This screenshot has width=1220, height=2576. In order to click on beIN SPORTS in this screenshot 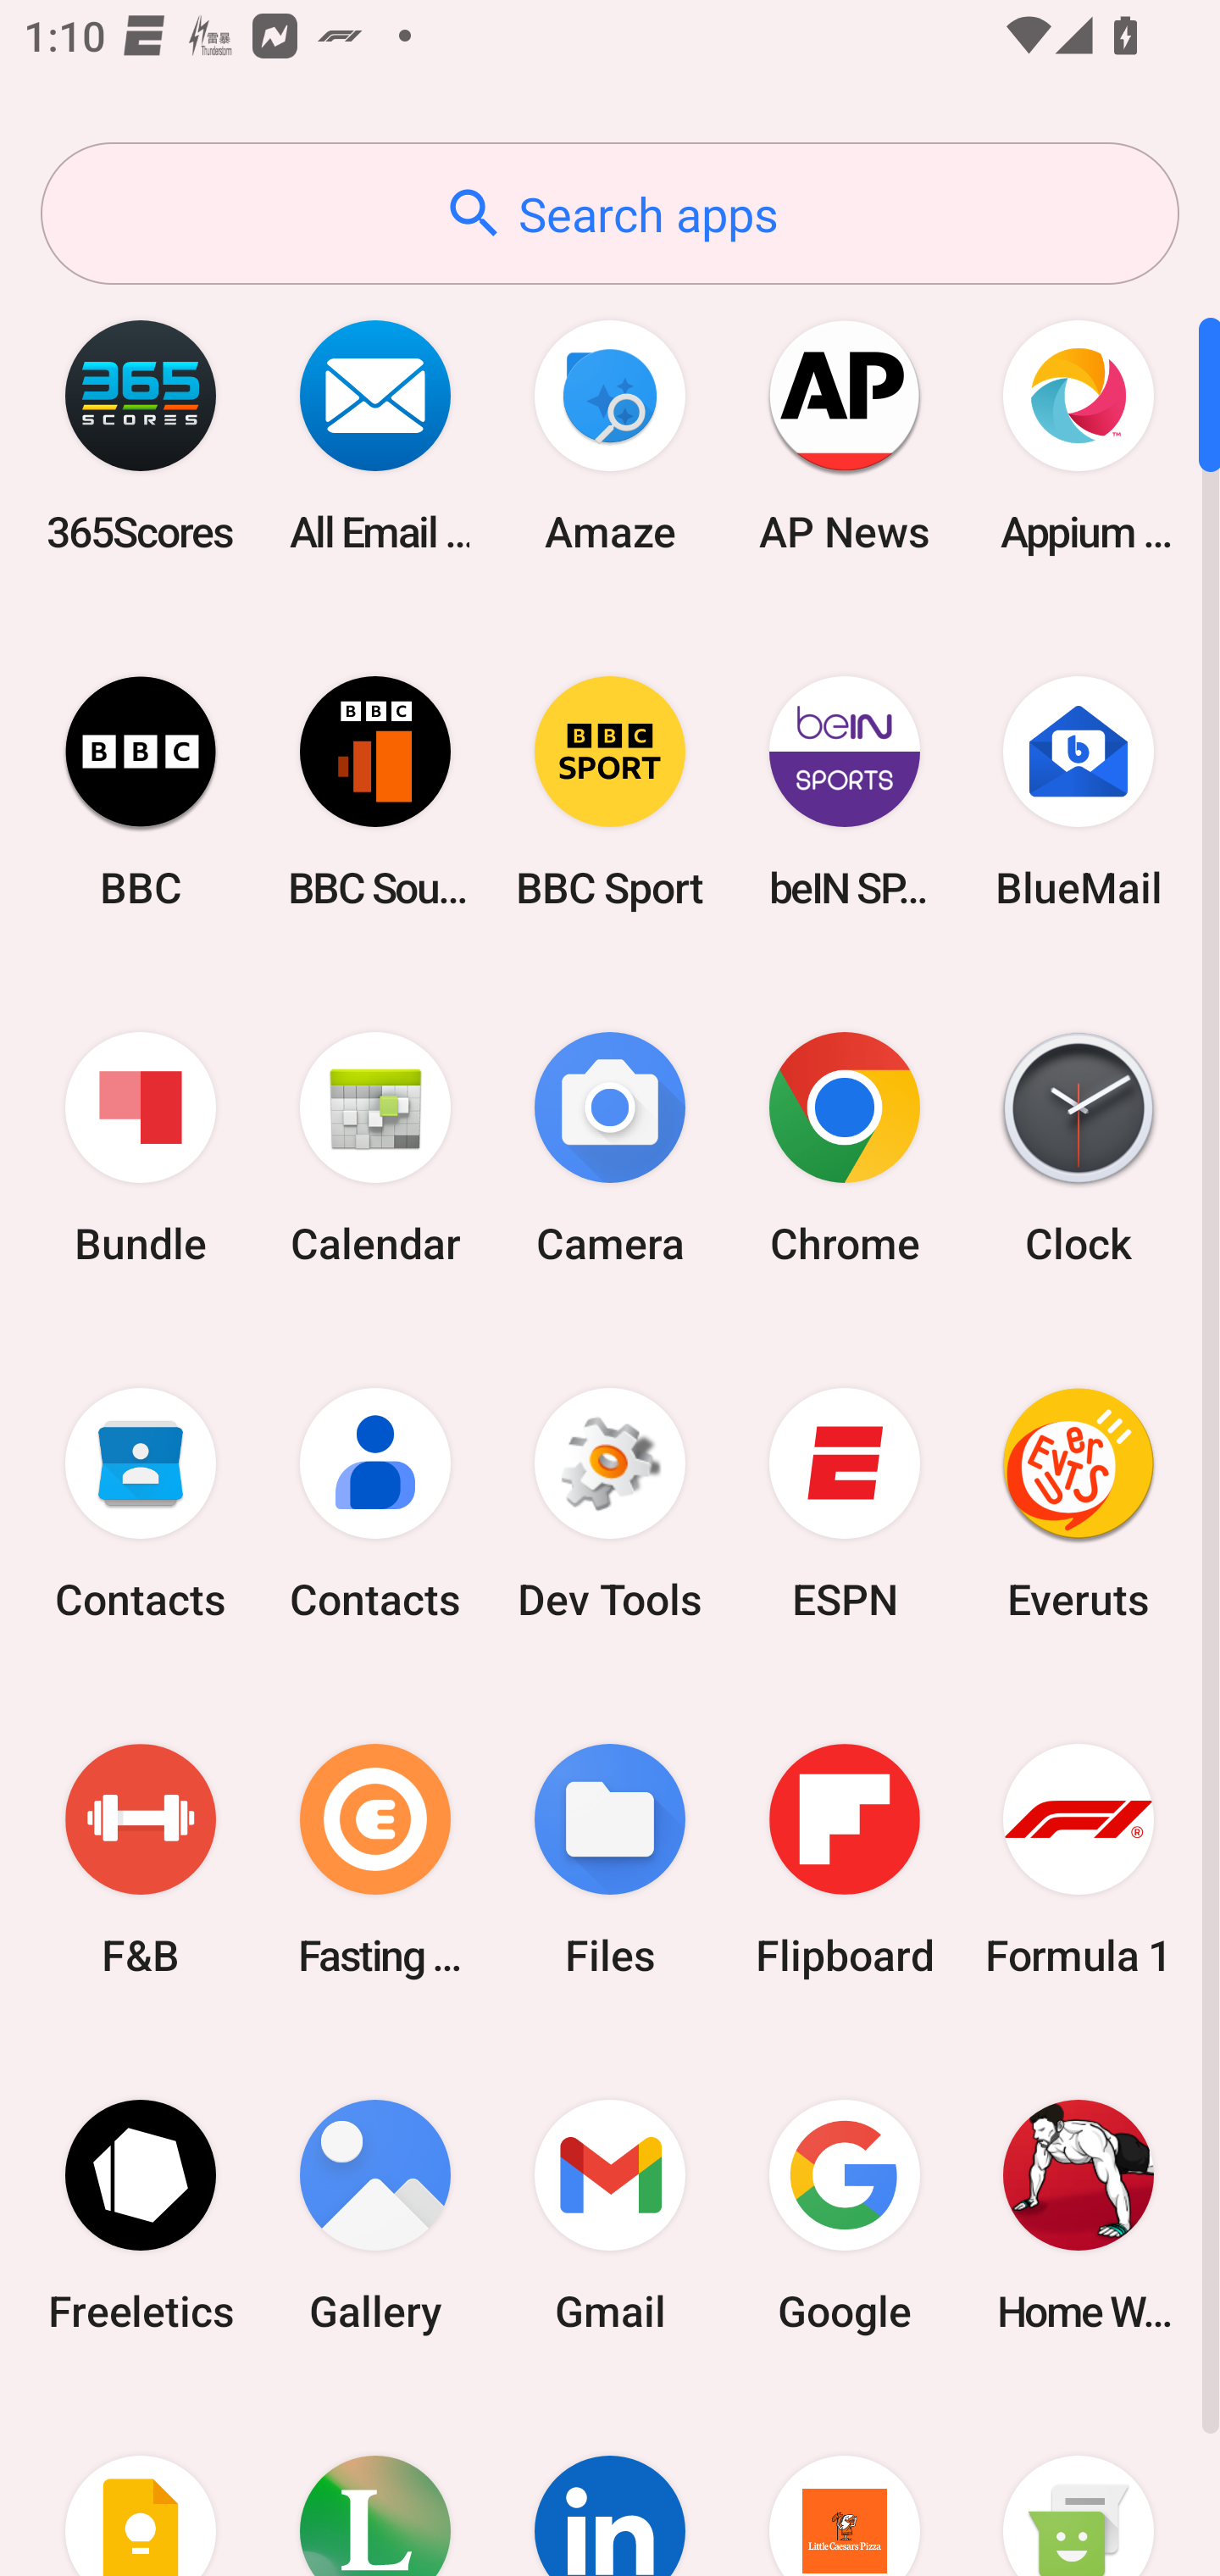, I will do `click(844, 791)`.